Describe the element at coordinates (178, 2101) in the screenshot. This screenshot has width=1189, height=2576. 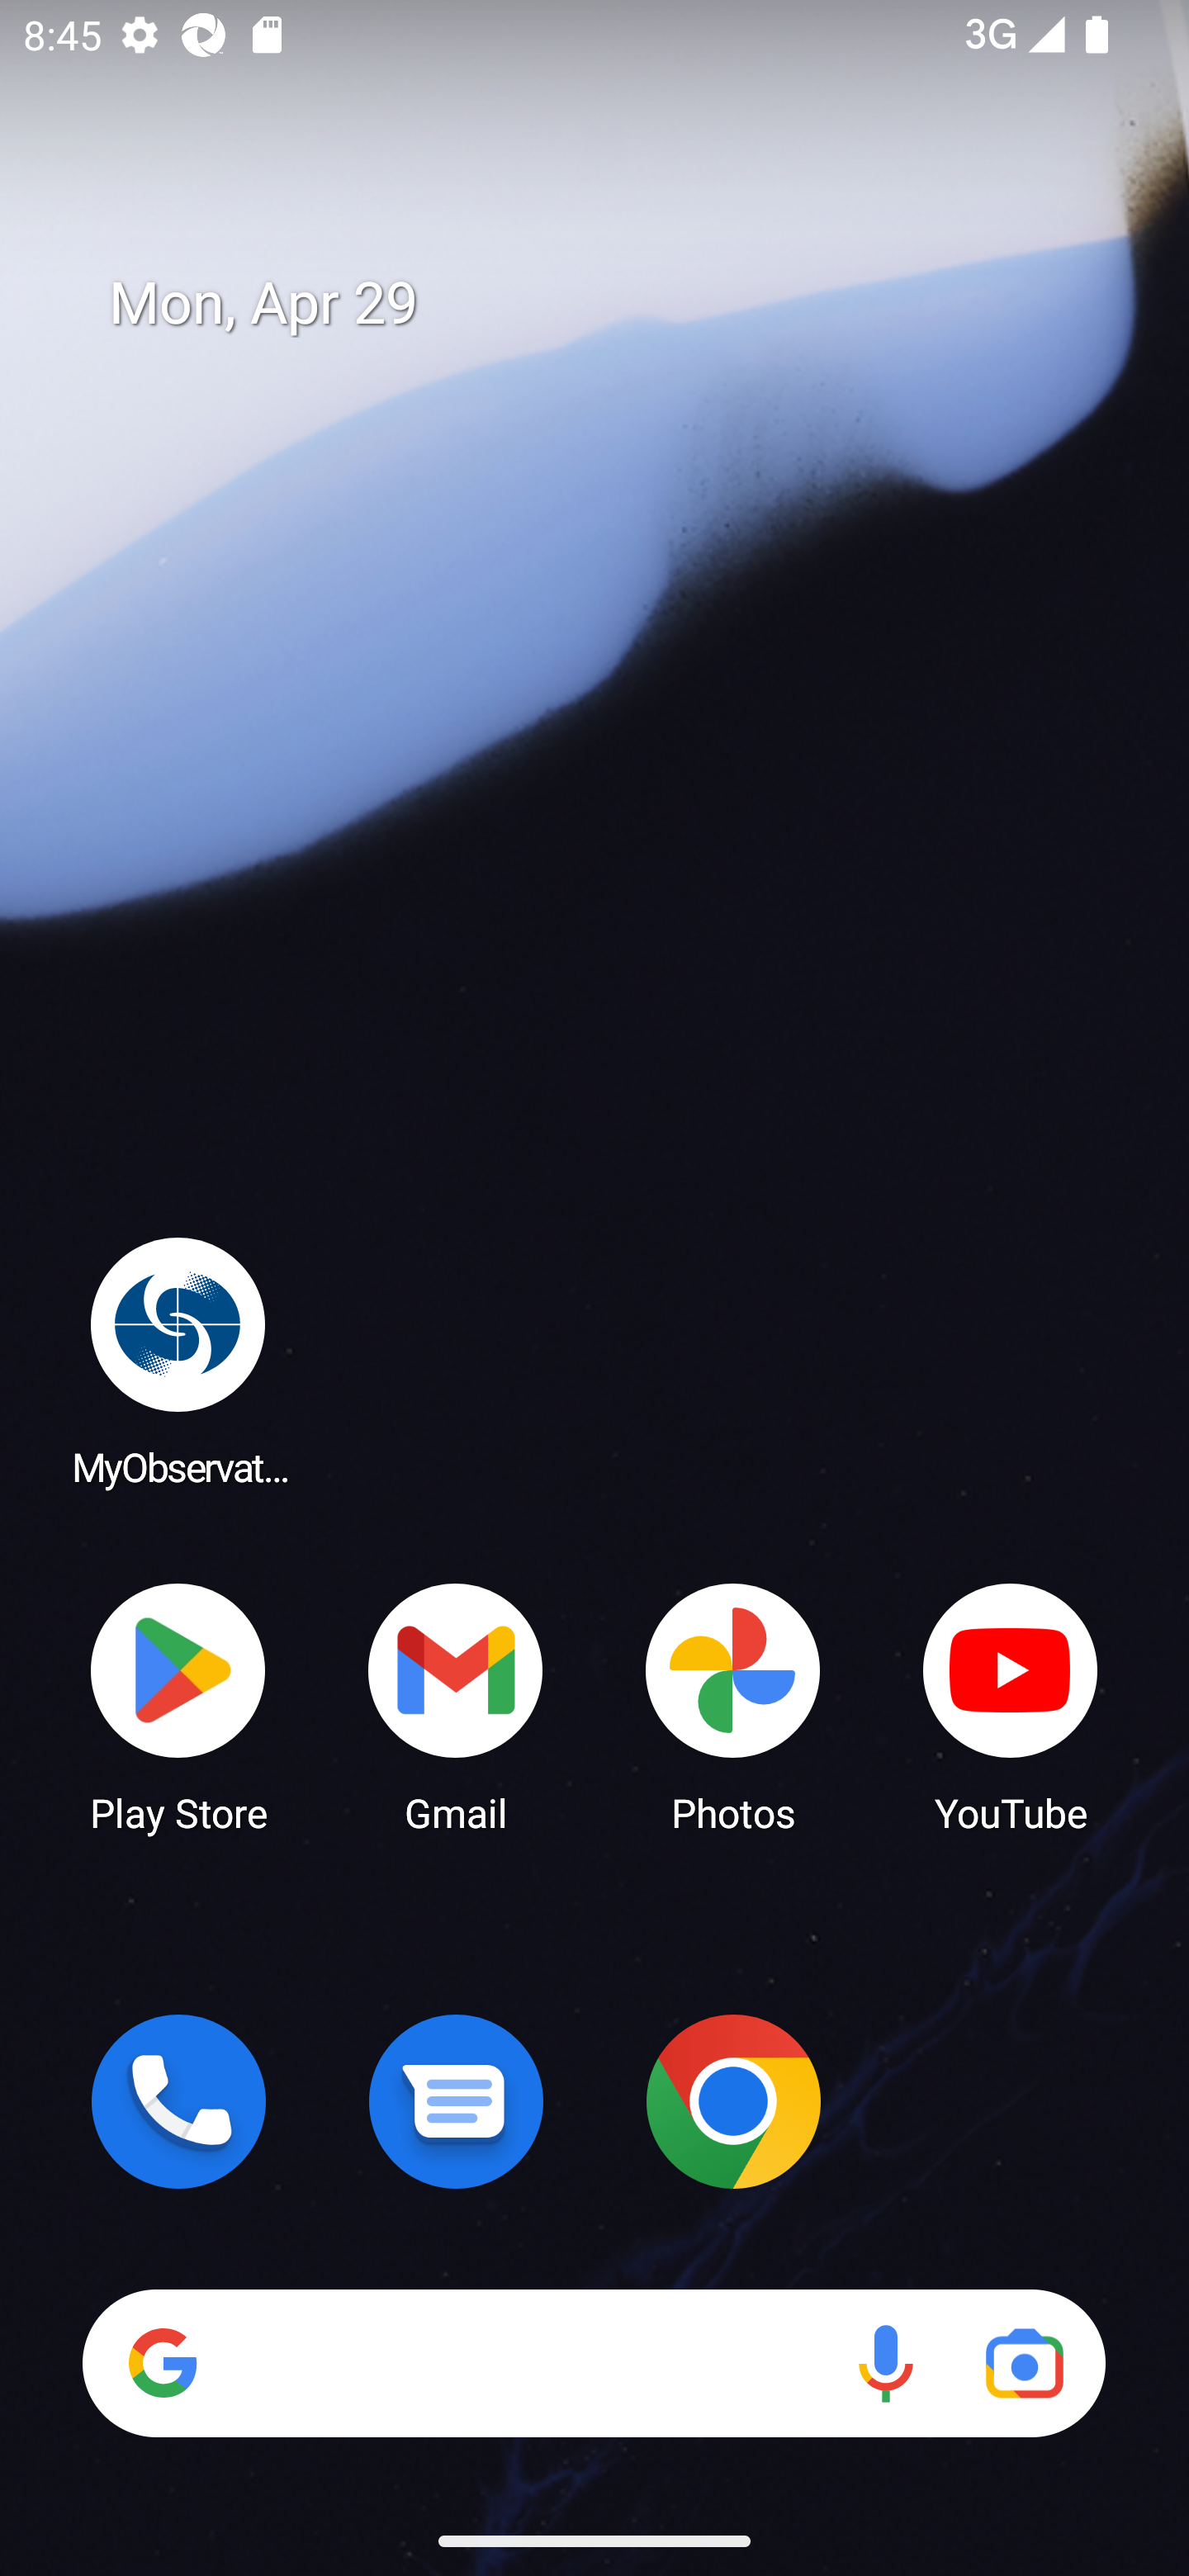
I see `Phone` at that location.